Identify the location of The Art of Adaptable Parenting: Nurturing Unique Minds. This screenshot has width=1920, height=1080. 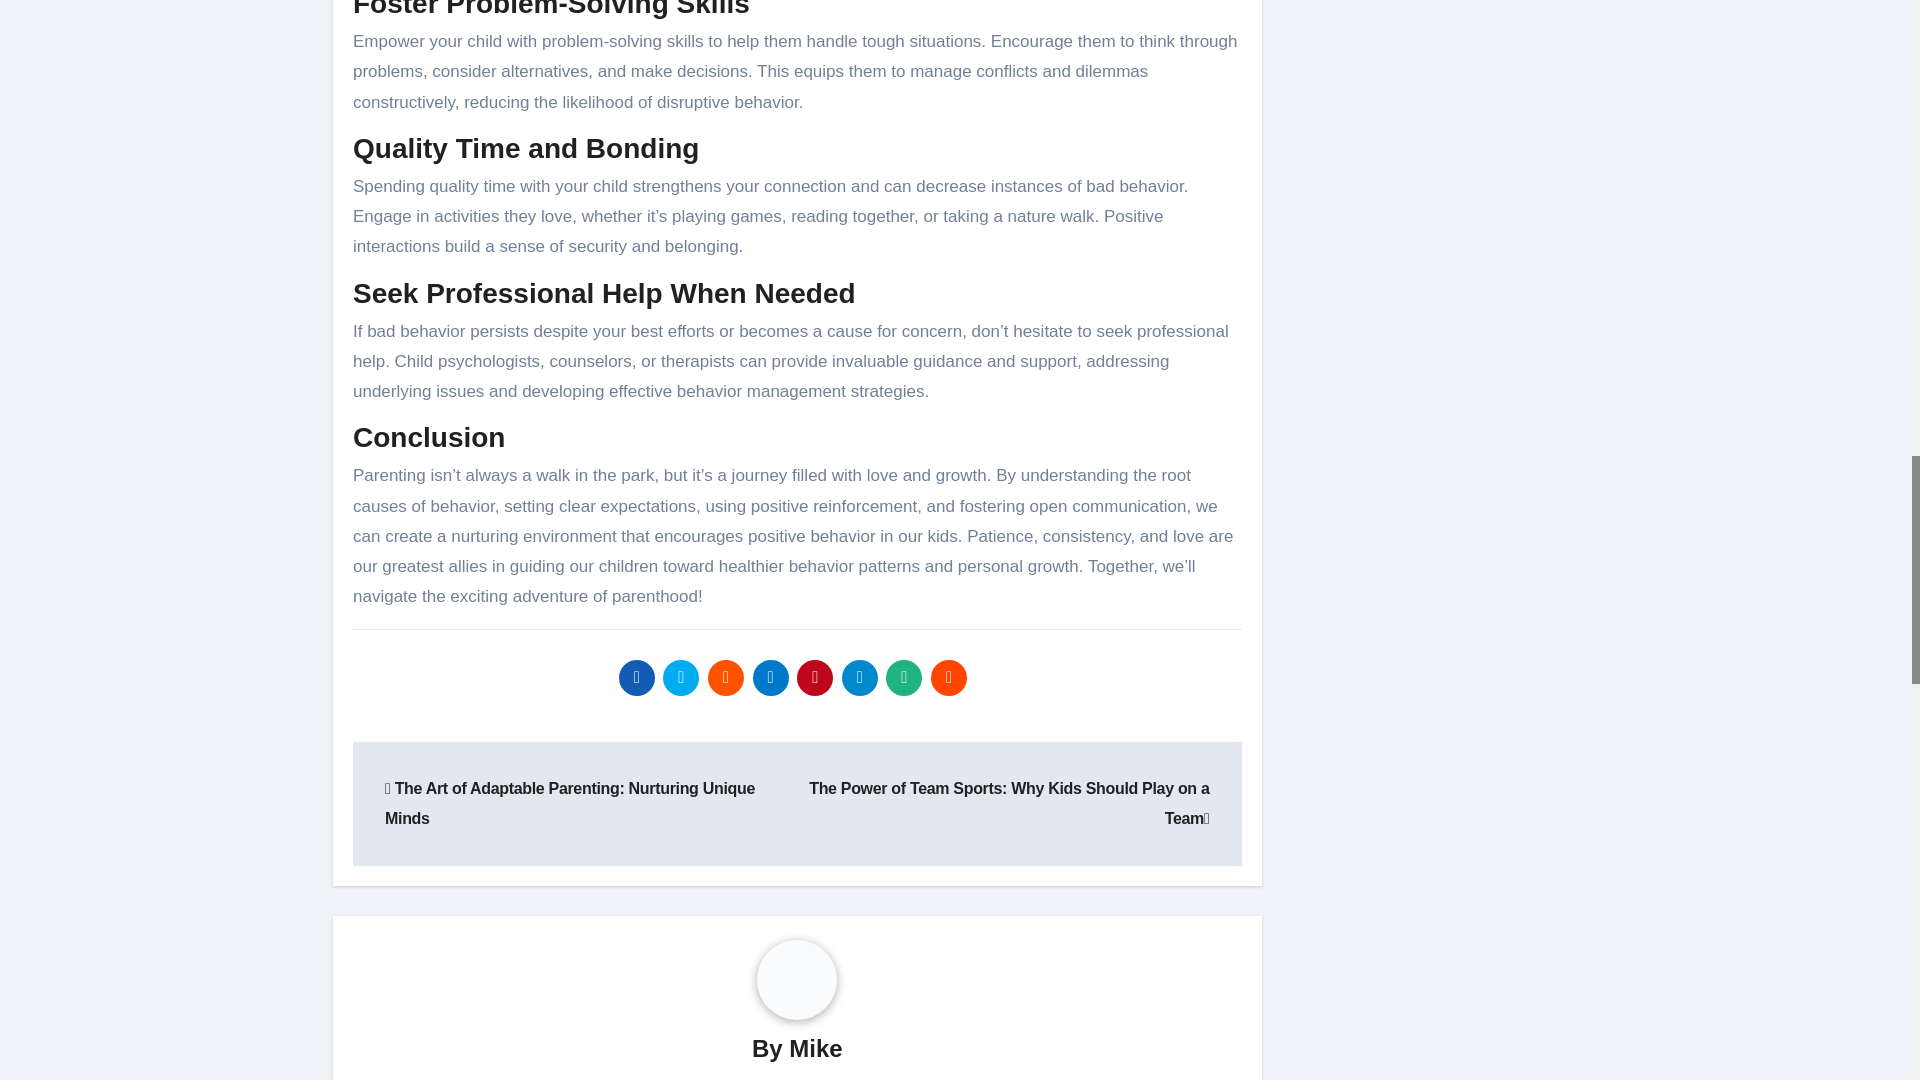
(570, 803).